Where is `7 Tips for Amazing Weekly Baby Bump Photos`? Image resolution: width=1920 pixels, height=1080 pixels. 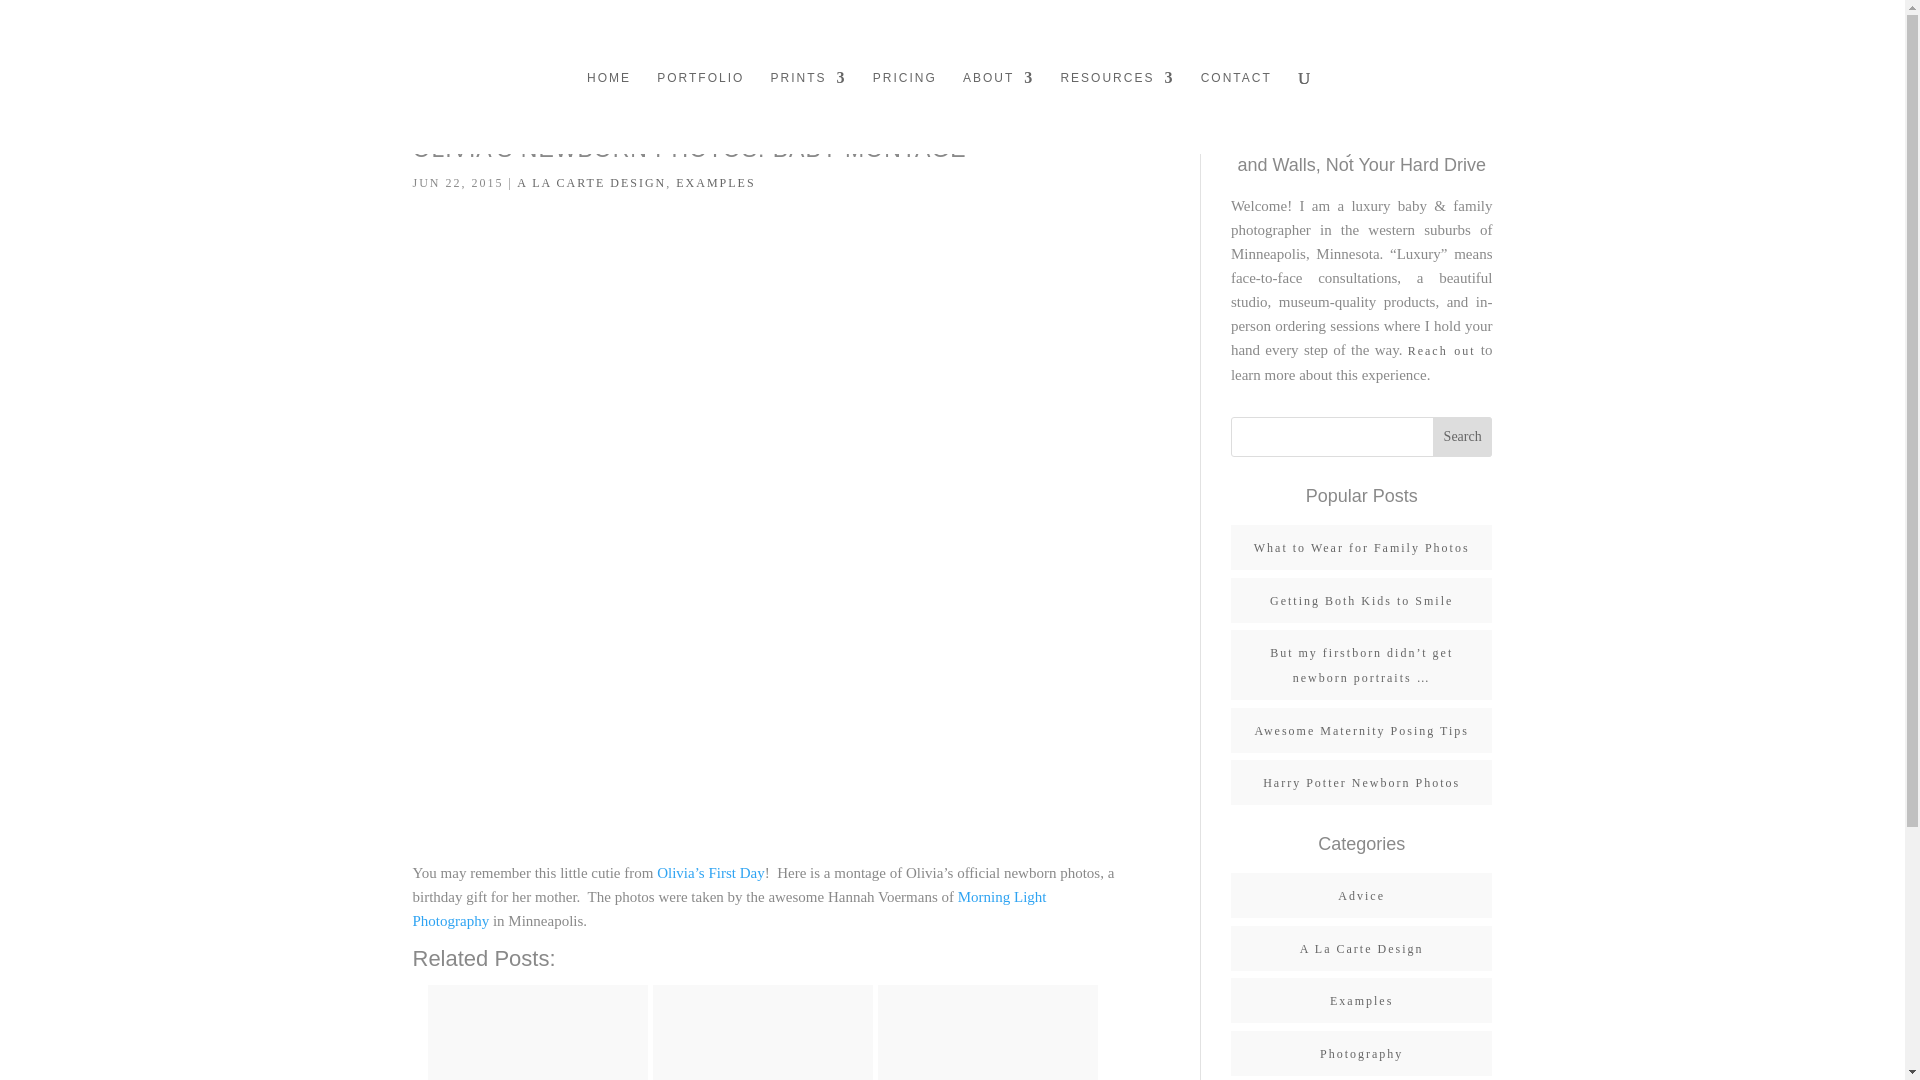 7 Tips for Amazing Weekly Baby Bump Photos is located at coordinates (538, 1032).